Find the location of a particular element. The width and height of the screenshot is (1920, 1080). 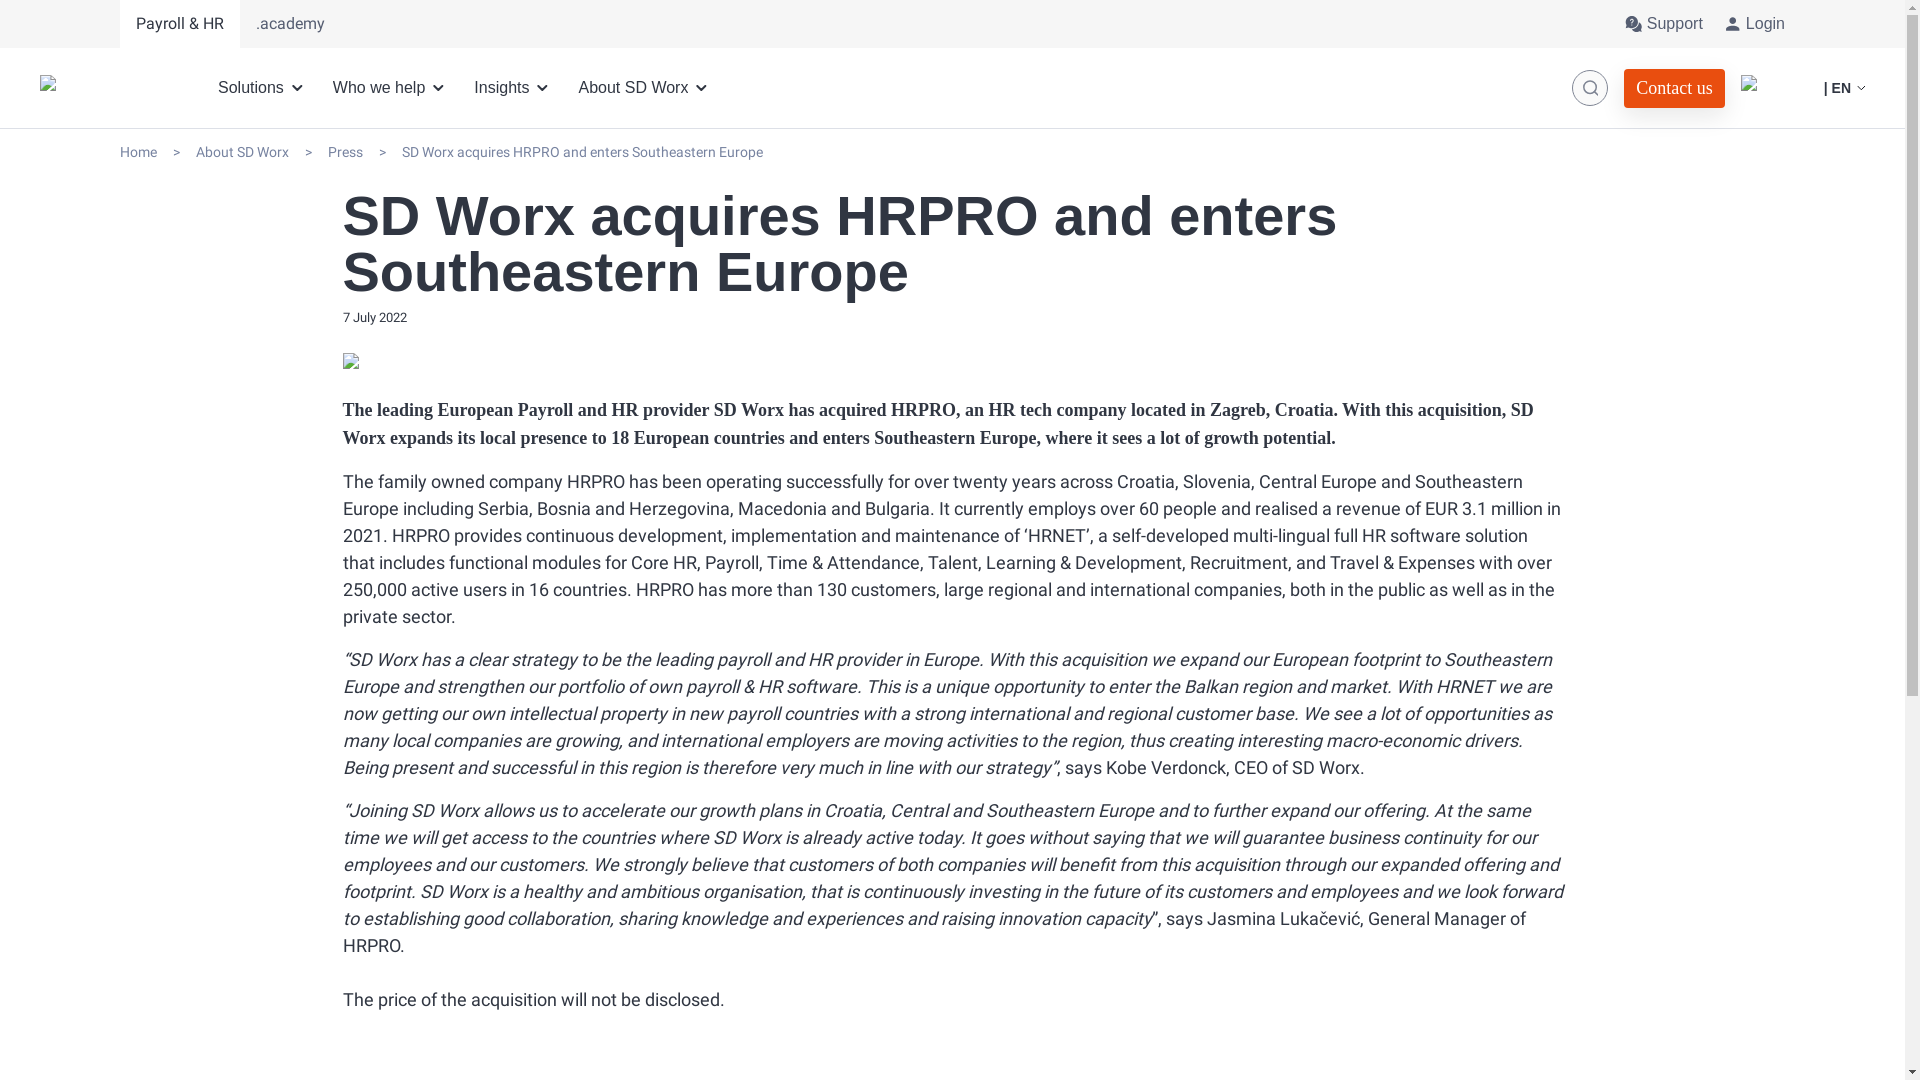

Who we help is located at coordinates (392, 88).